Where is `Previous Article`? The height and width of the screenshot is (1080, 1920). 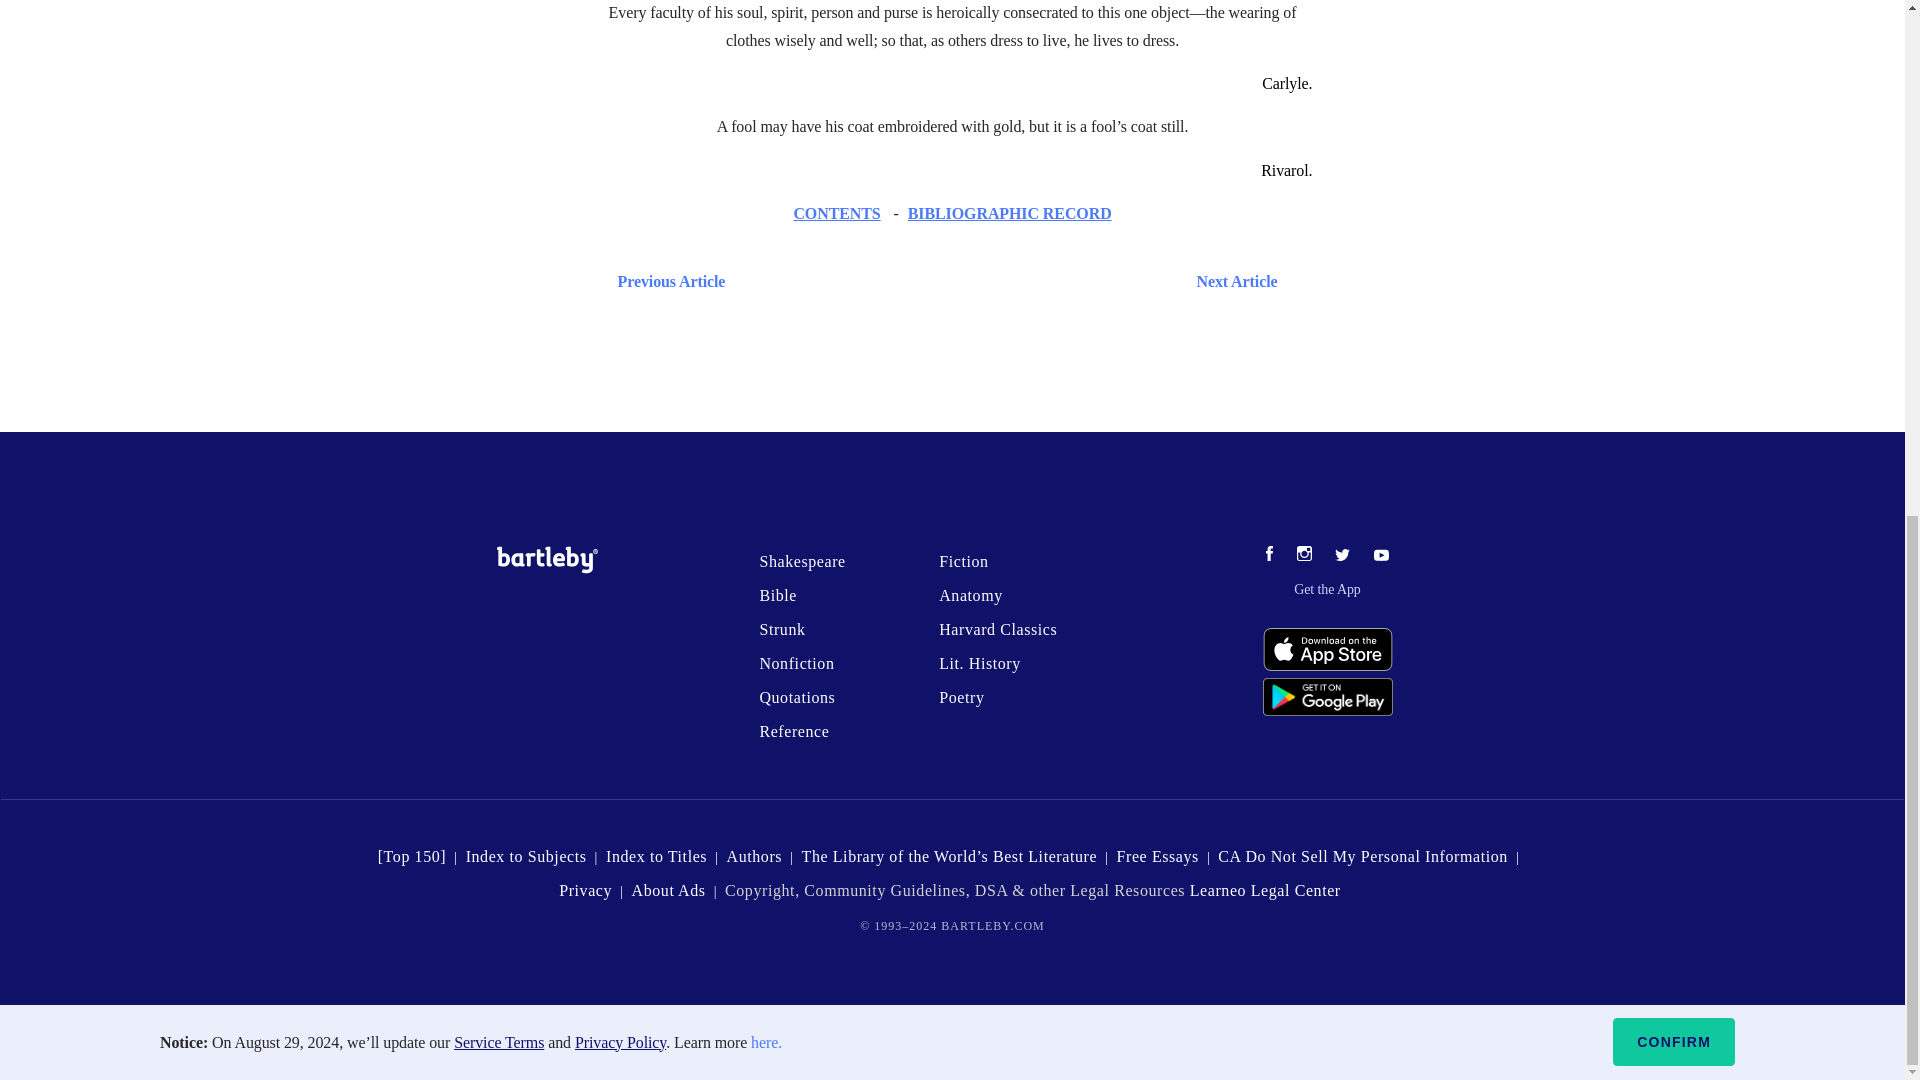
Previous Article is located at coordinates (666, 280).